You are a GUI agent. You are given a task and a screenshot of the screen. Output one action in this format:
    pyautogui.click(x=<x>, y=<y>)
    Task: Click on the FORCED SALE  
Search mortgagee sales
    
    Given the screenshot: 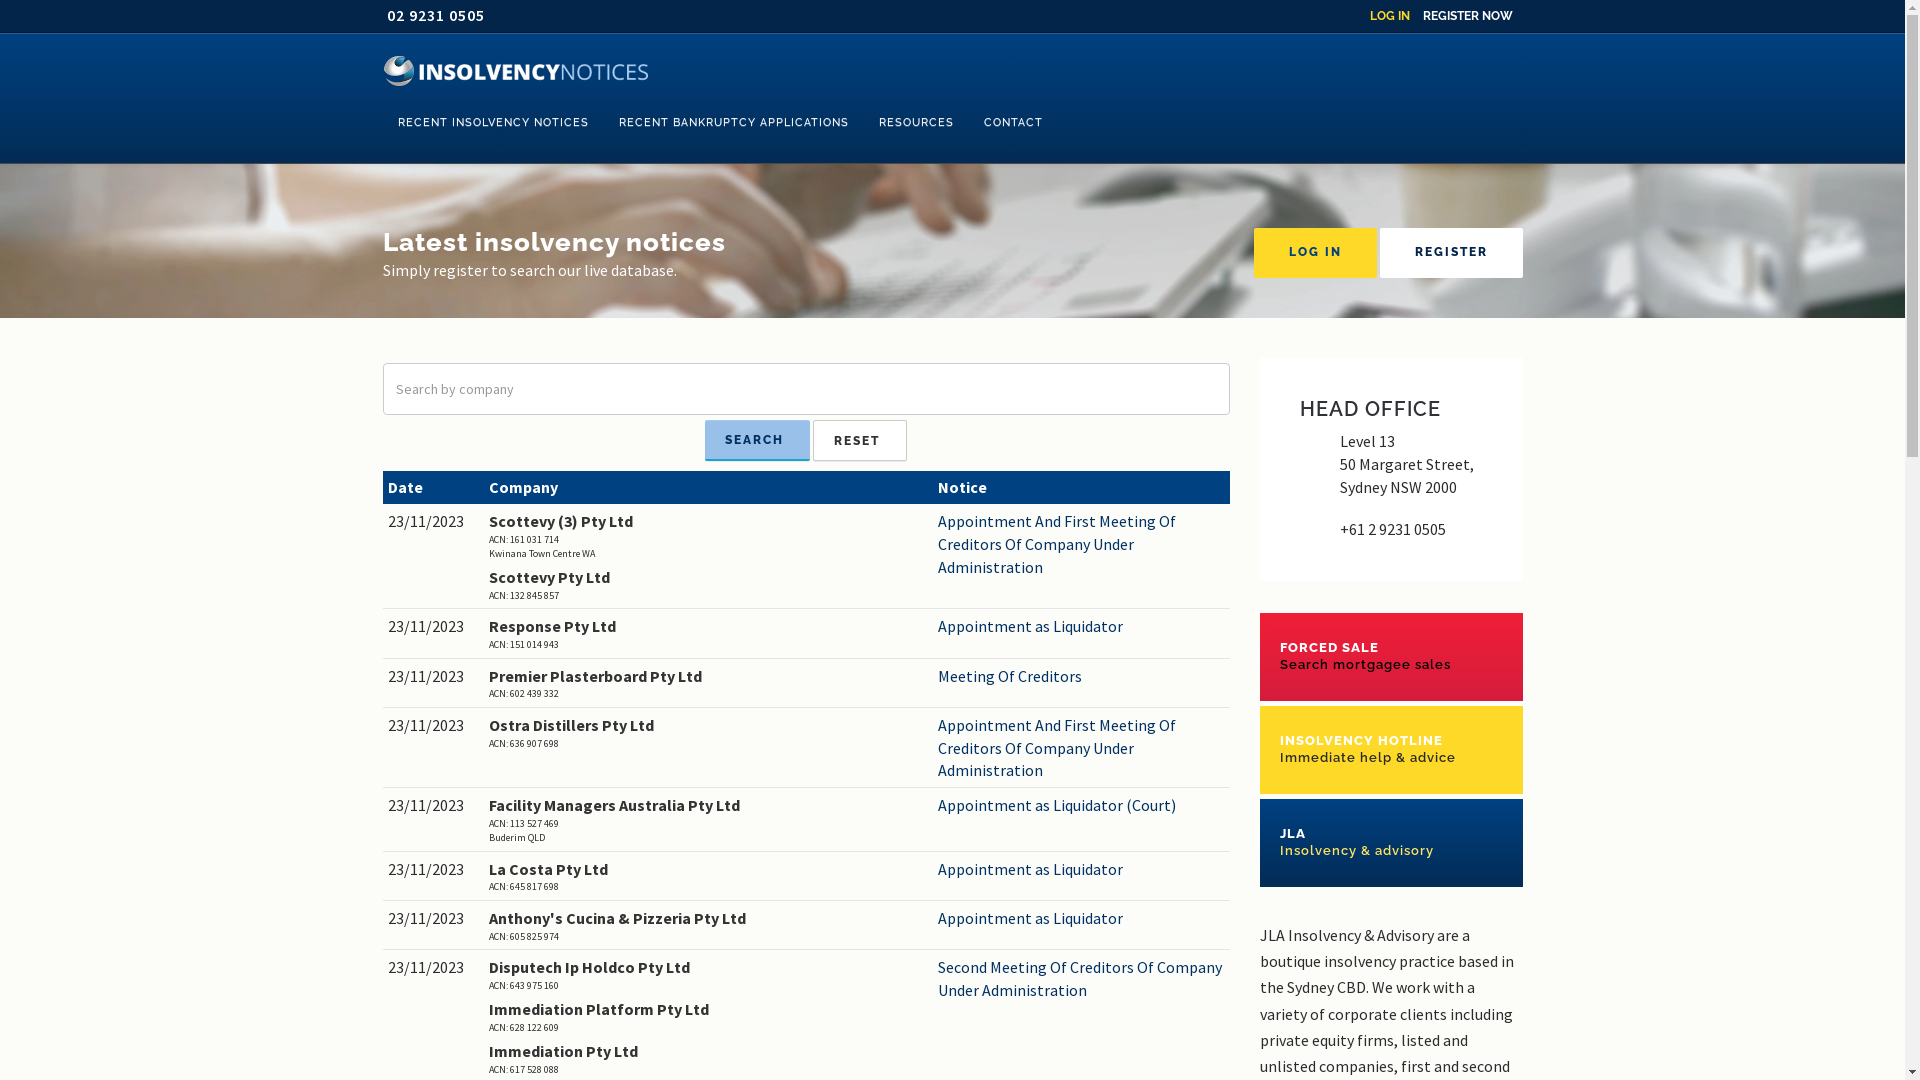 What is the action you would take?
    pyautogui.click(x=1392, y=656)
    